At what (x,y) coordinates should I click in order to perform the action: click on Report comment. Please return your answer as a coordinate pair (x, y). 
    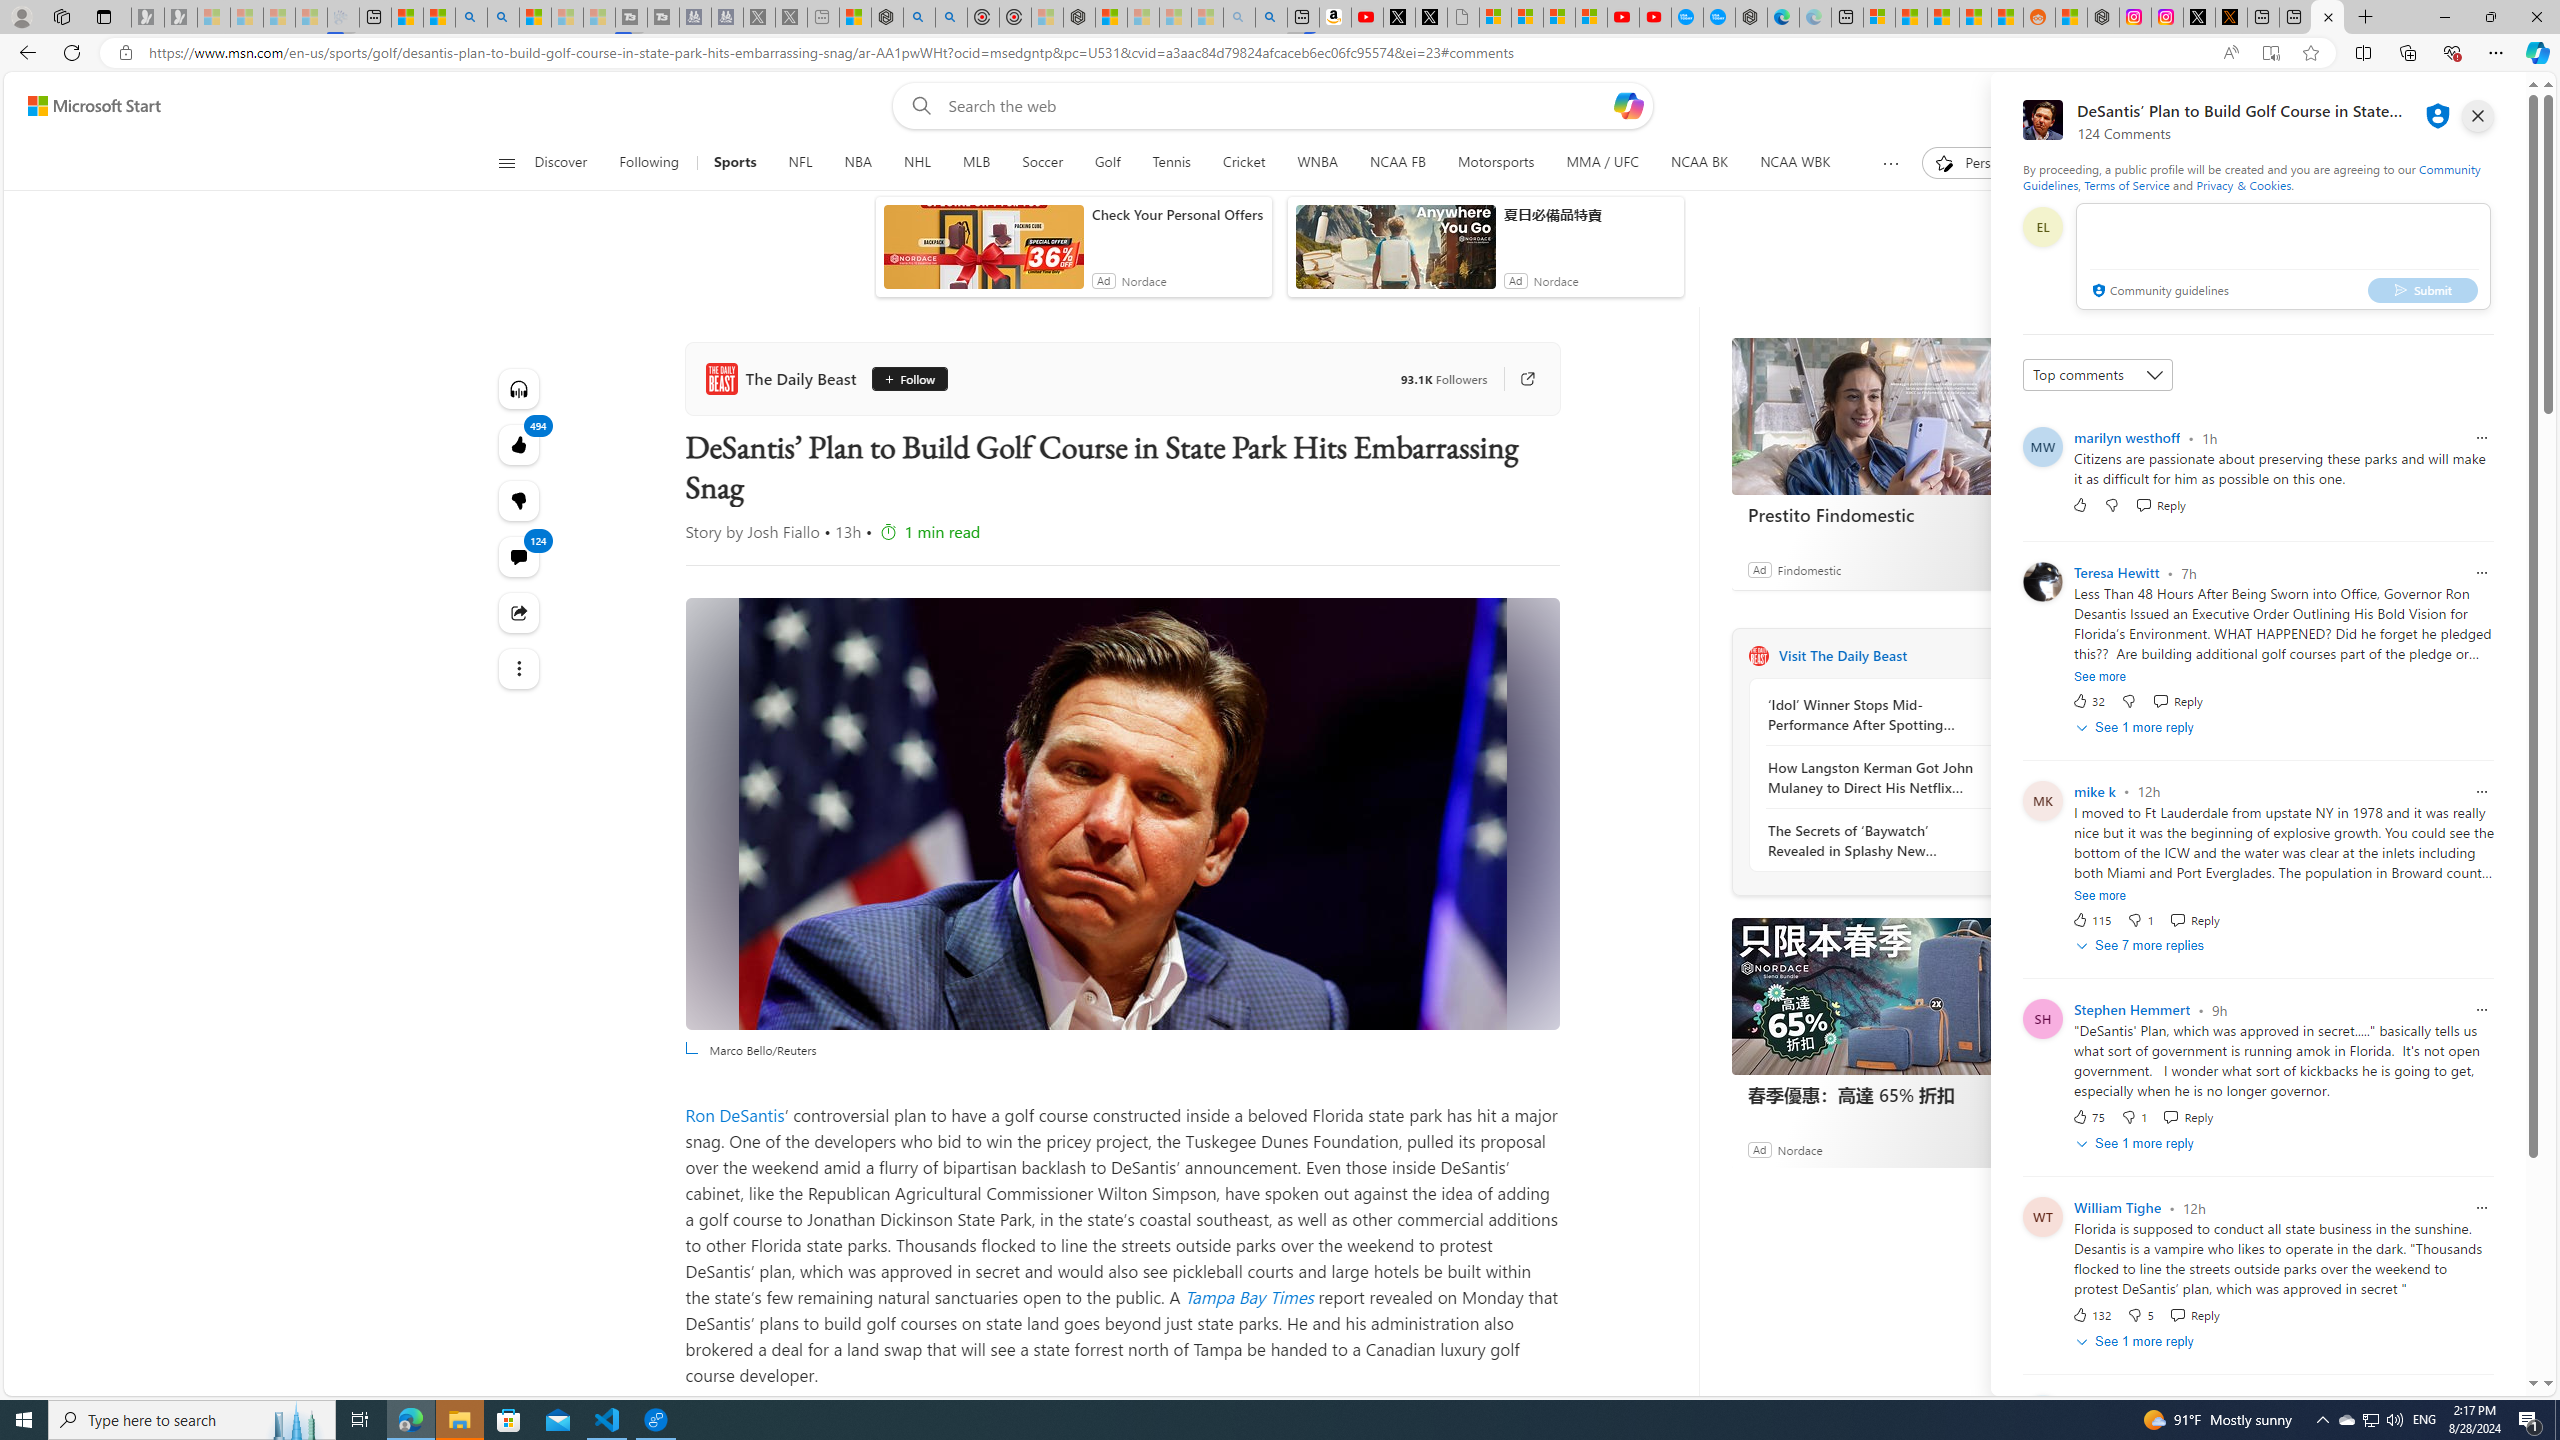
    Looking at the image, I should click on (2482, 1404).